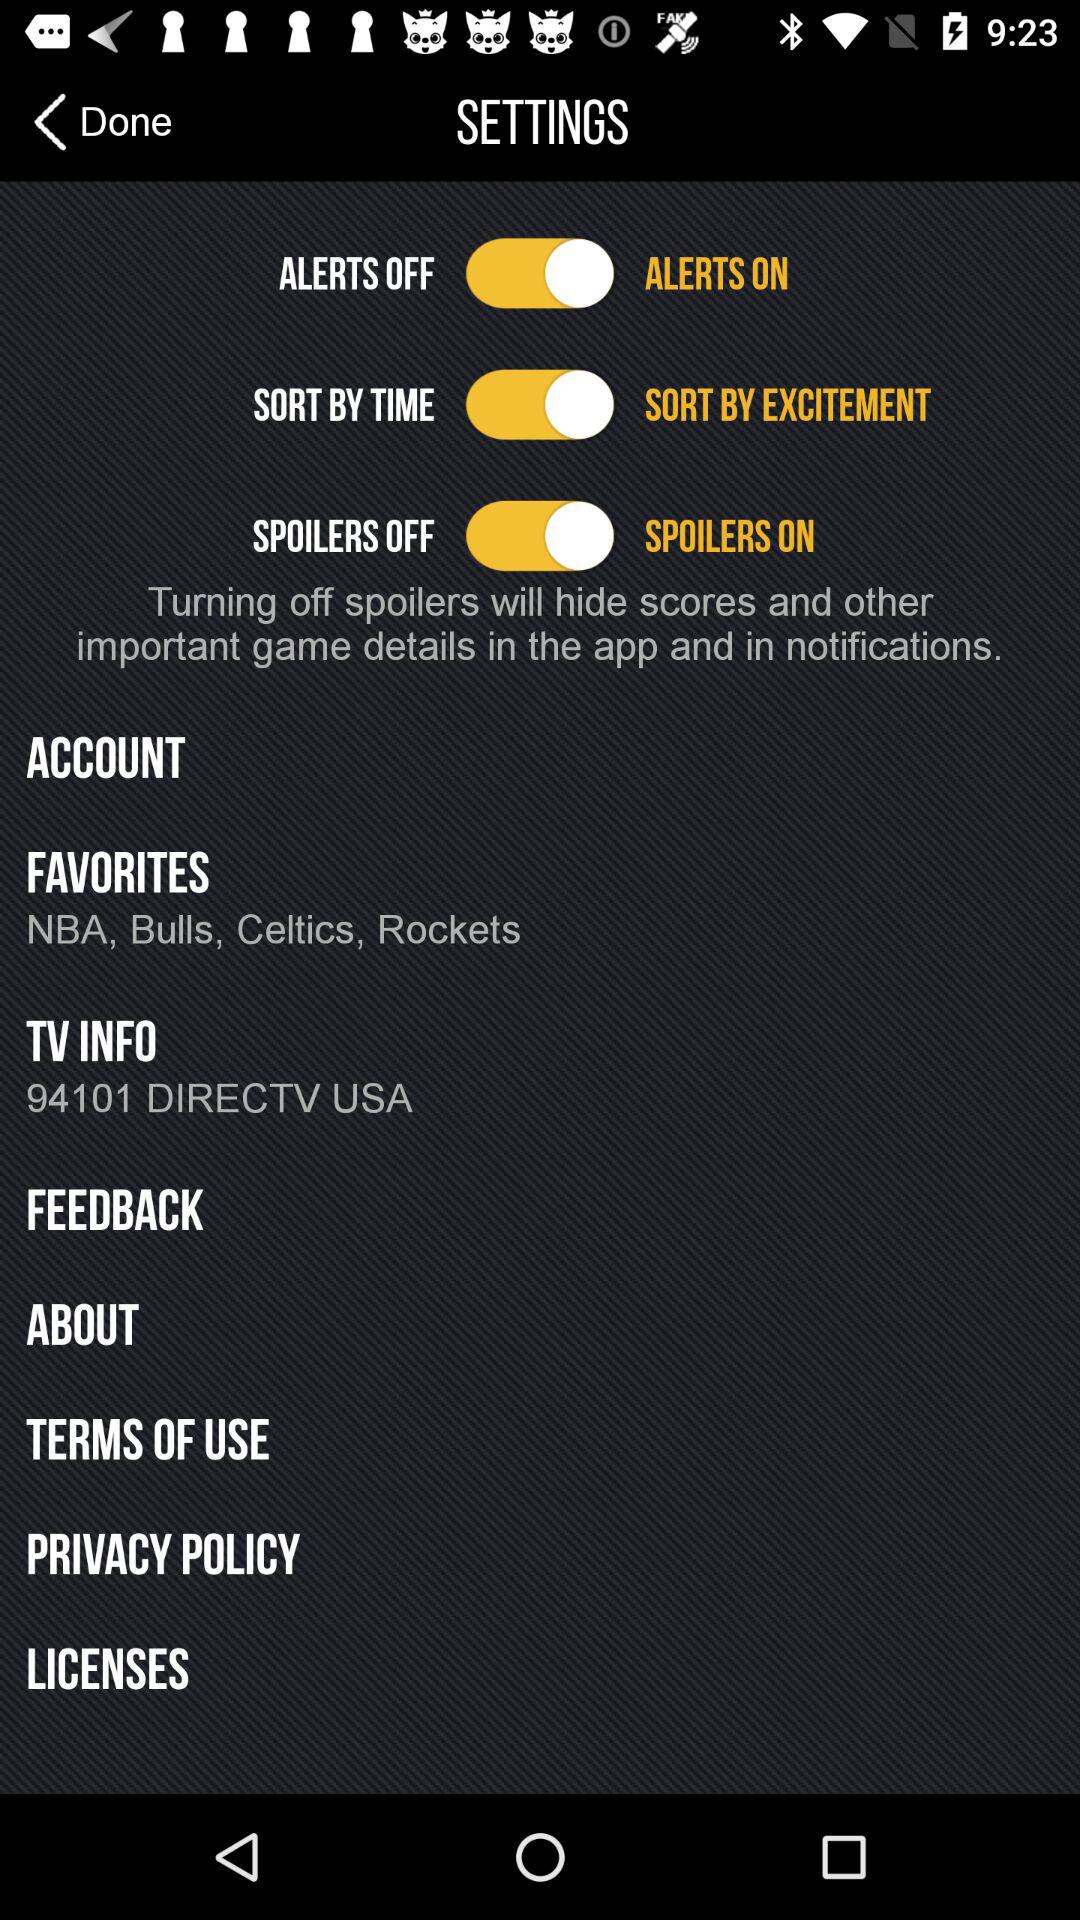 This screenshot has width=1080, height=1920. What do you see at coordinates (848, 536) in the screenshot?
I see `turn off the spoilers on` at bounding box center [848, 536].